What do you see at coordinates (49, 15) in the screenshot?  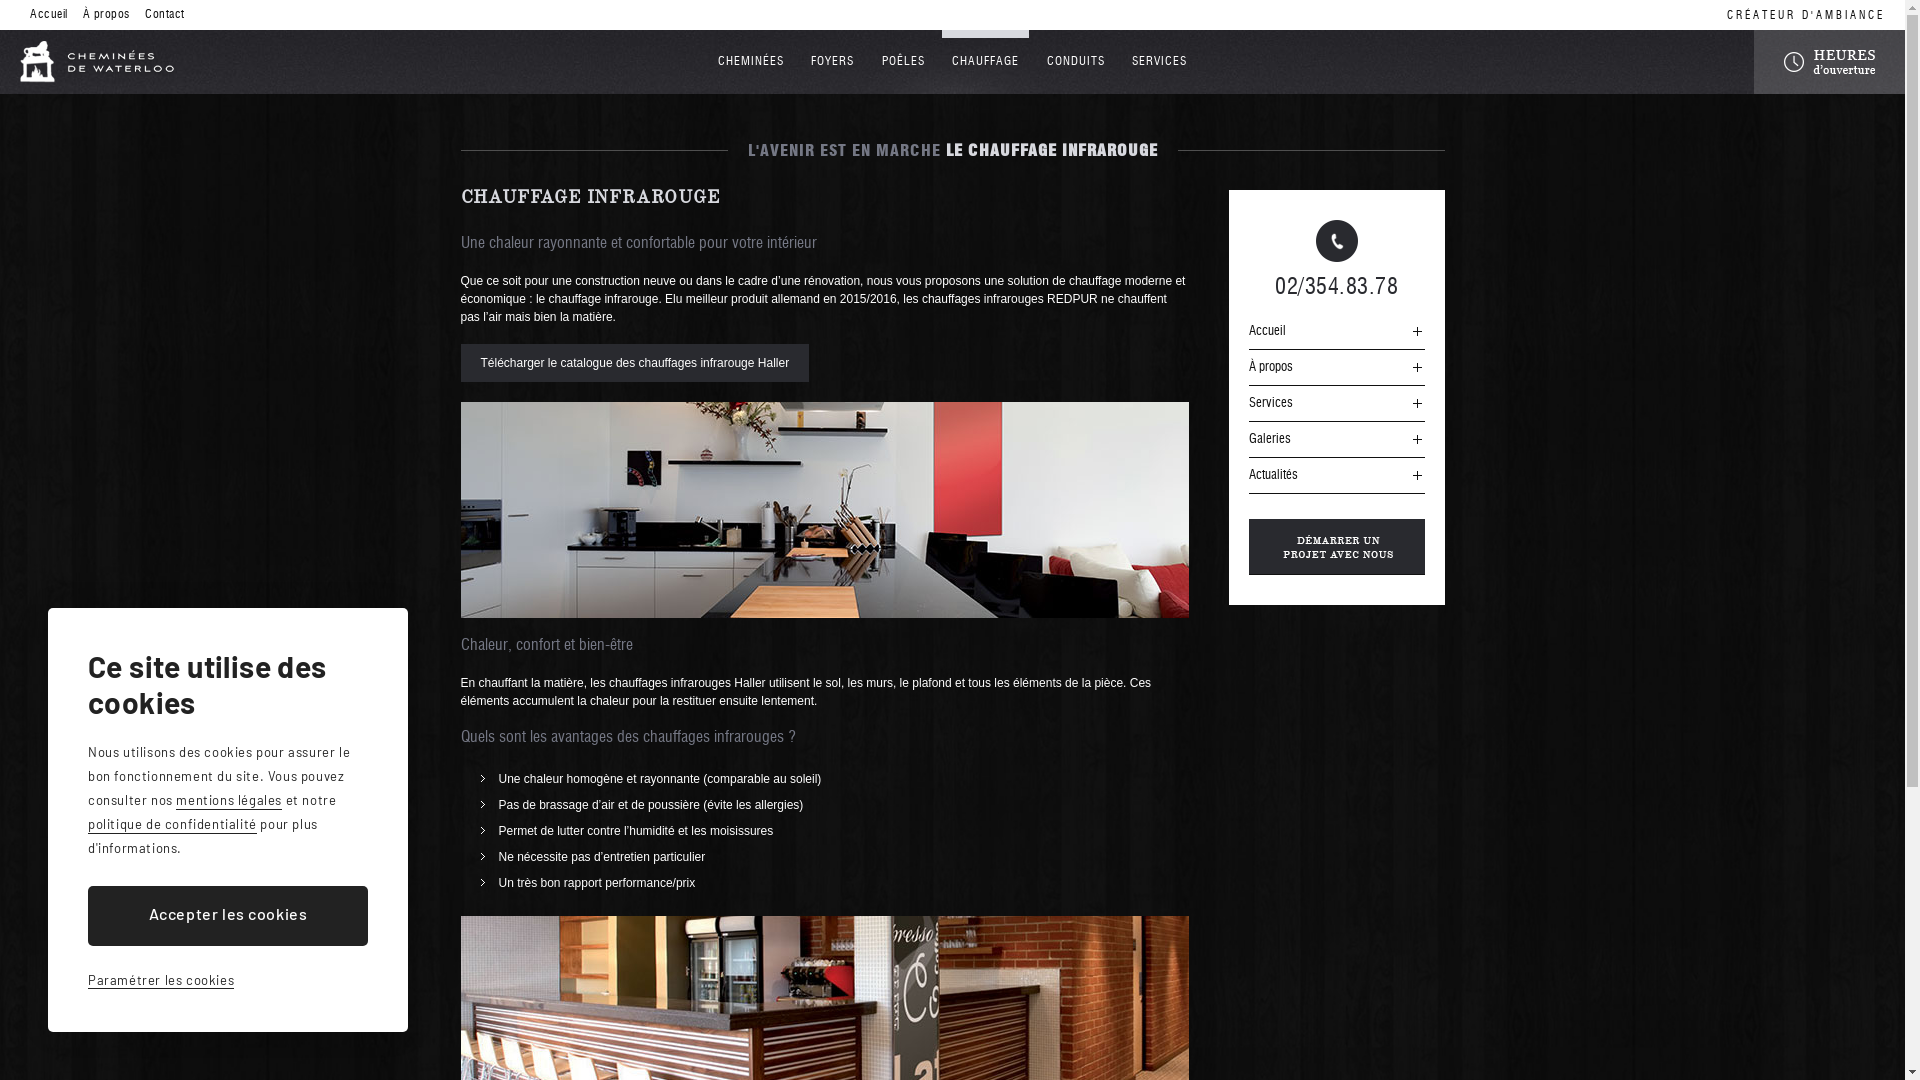 I see `Accueil` at bounding box center [49, 15].